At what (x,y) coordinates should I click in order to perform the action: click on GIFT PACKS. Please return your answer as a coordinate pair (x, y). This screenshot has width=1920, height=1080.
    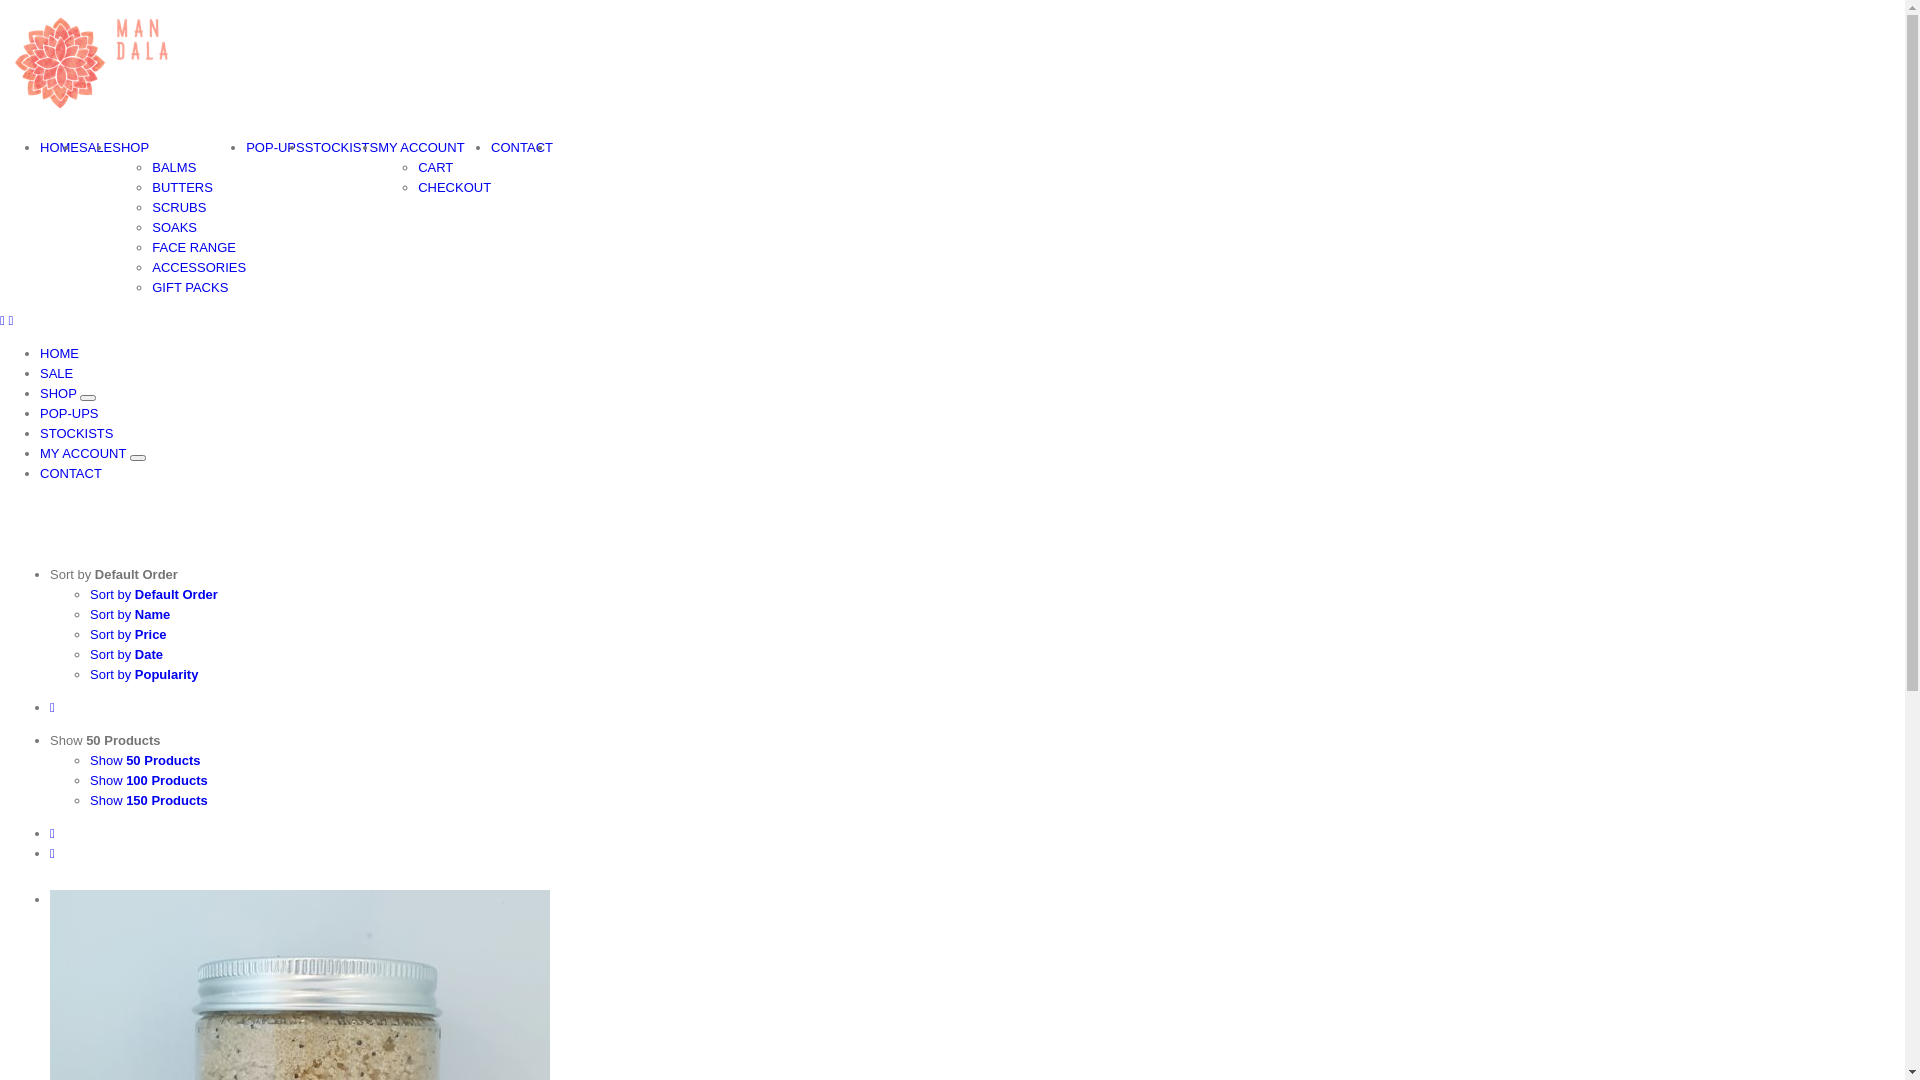
    Looking at the image, I should click on (190, 288).